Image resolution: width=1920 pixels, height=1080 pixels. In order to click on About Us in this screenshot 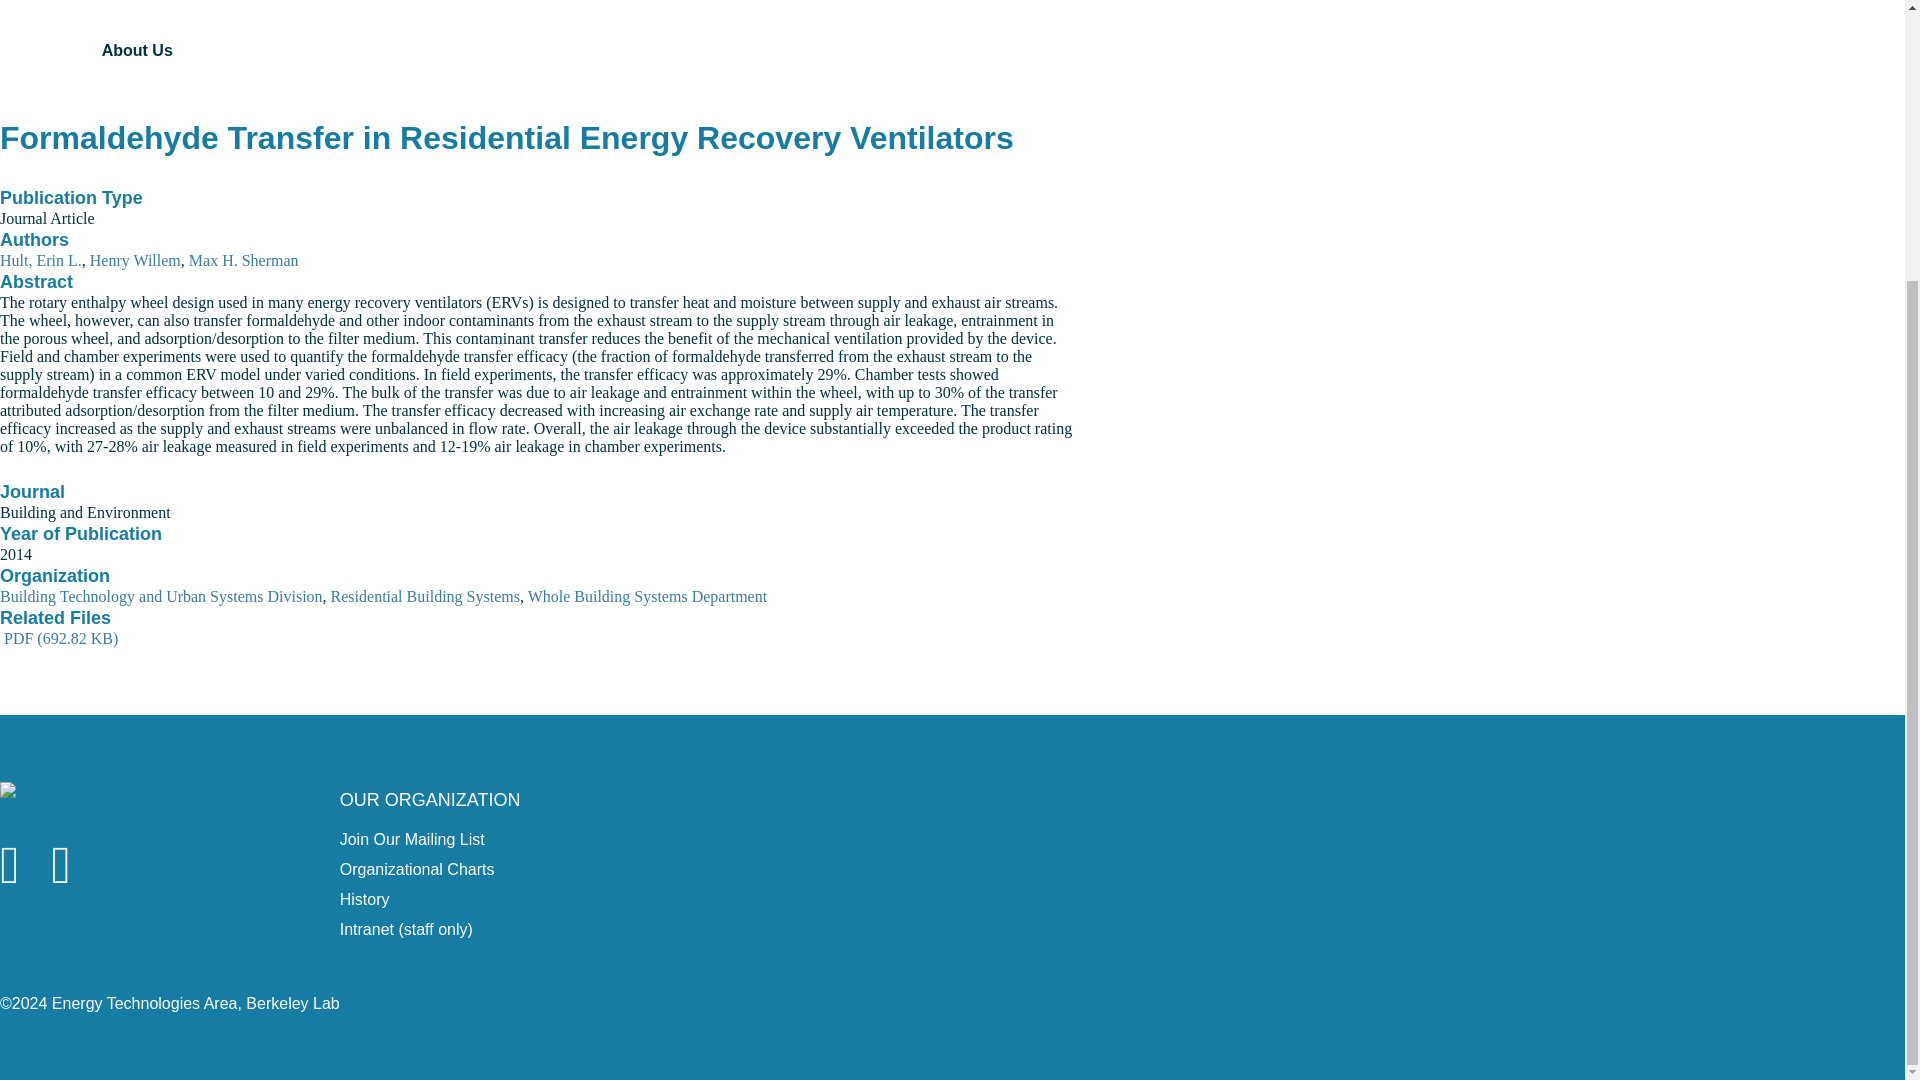, I will do `click(175, 50)`.